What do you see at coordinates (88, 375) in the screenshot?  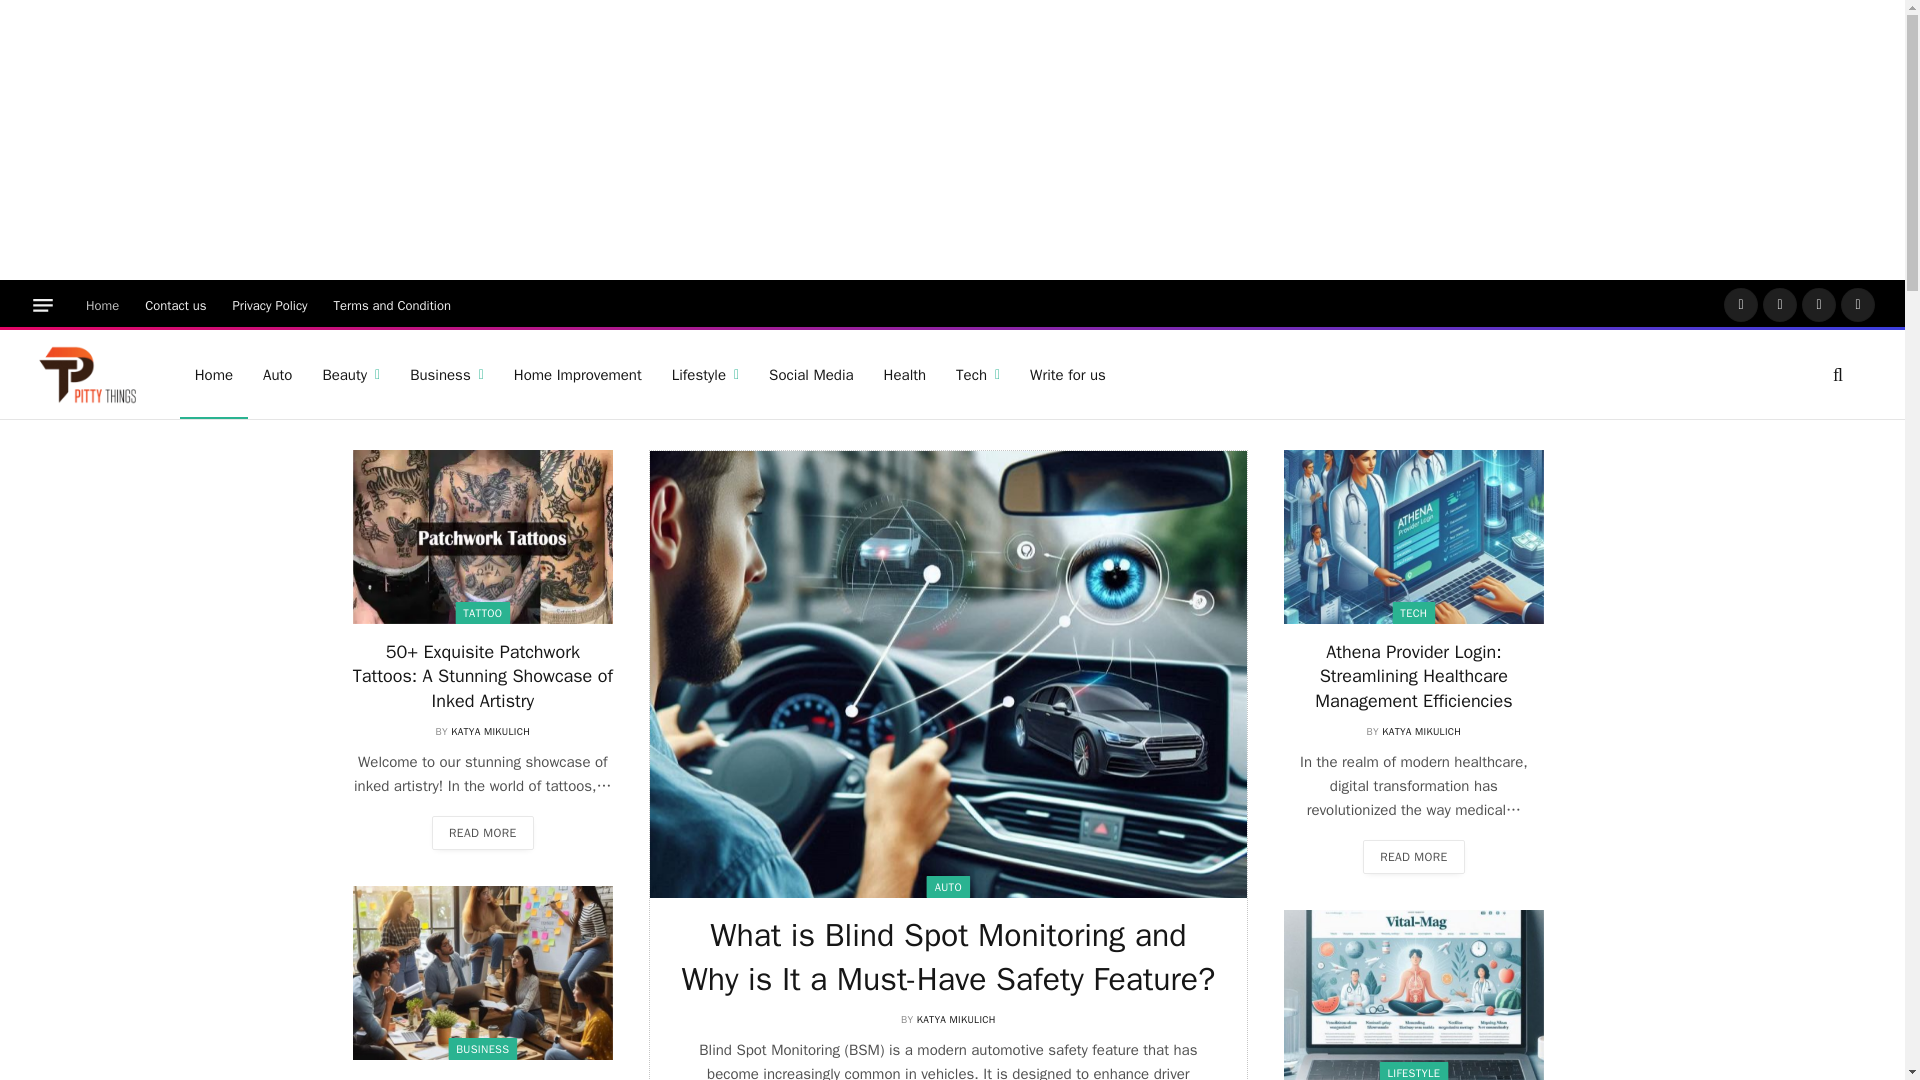 I see `Pitty Things` at bounding box center [88, 375].